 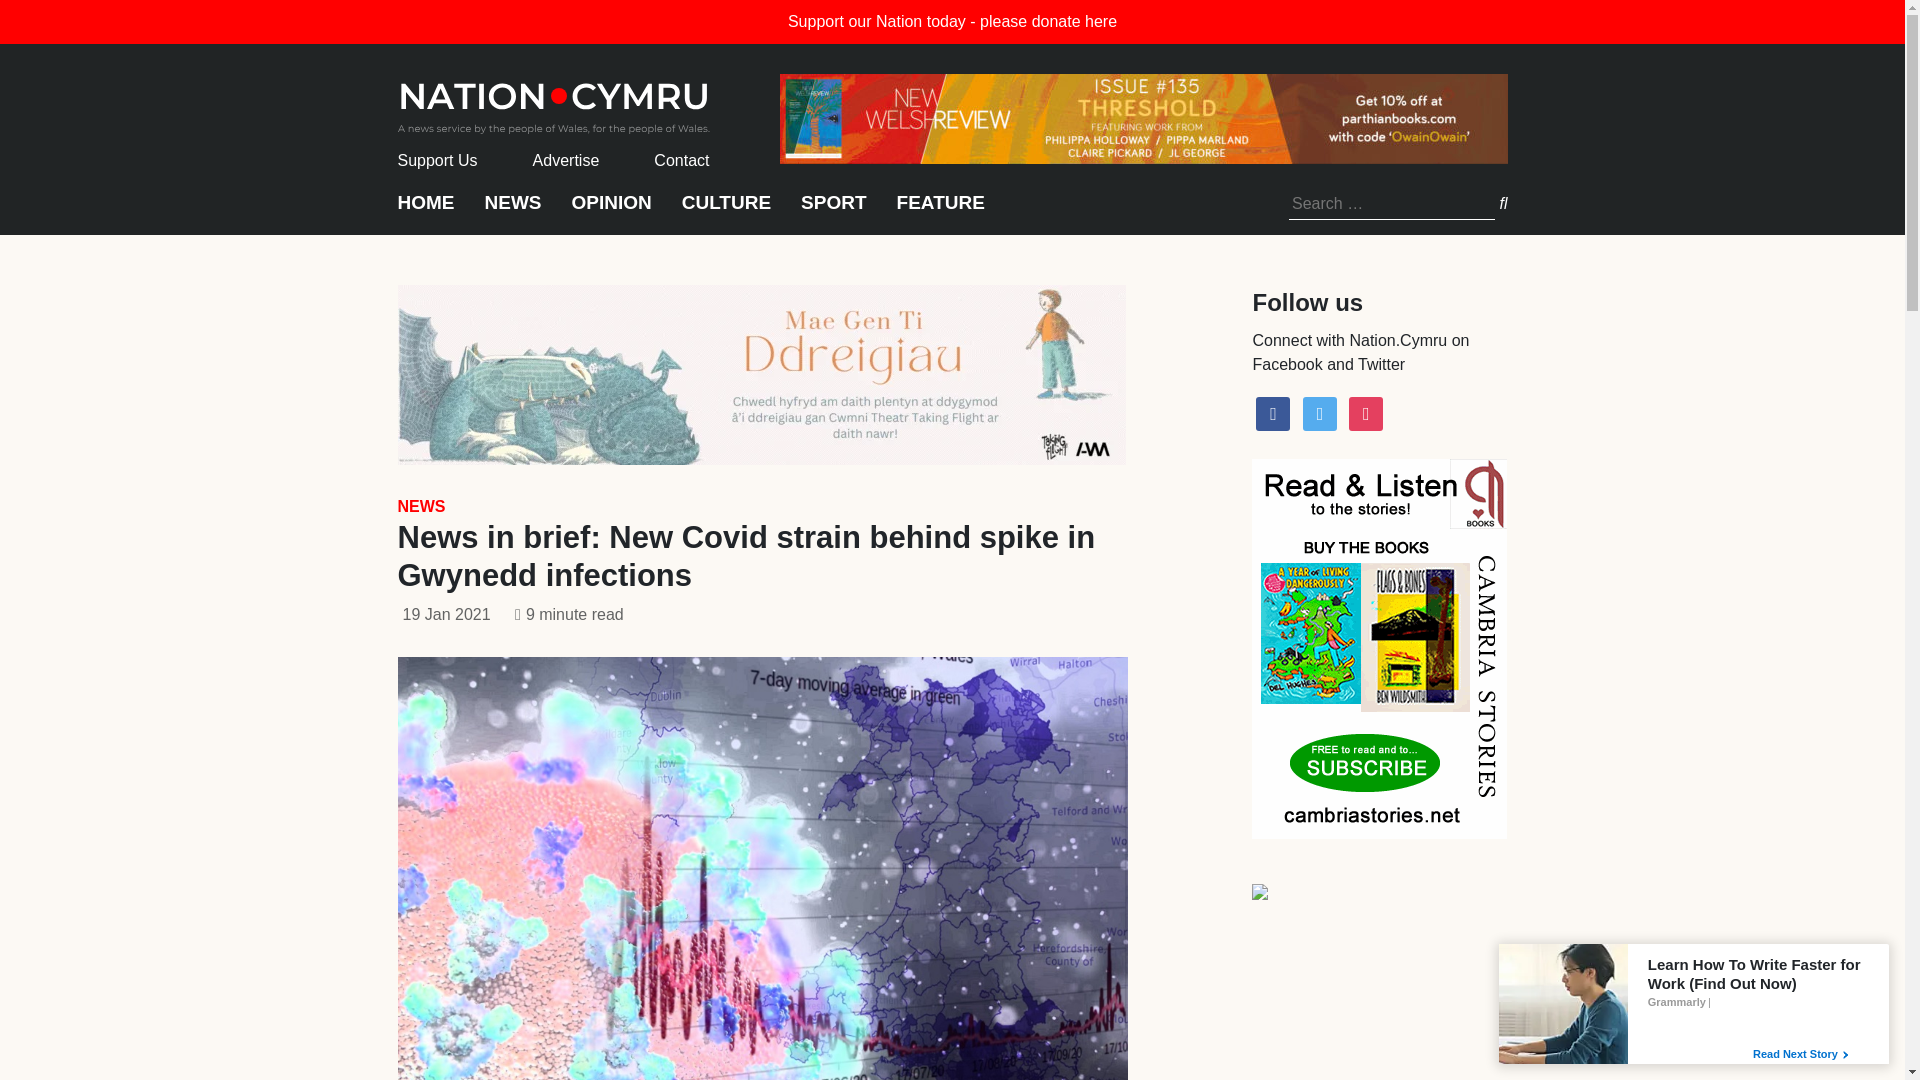 What do you see at coordinates (421, 506) in the screenshot?
I see `NEWS` at bounding box center [421, 506].